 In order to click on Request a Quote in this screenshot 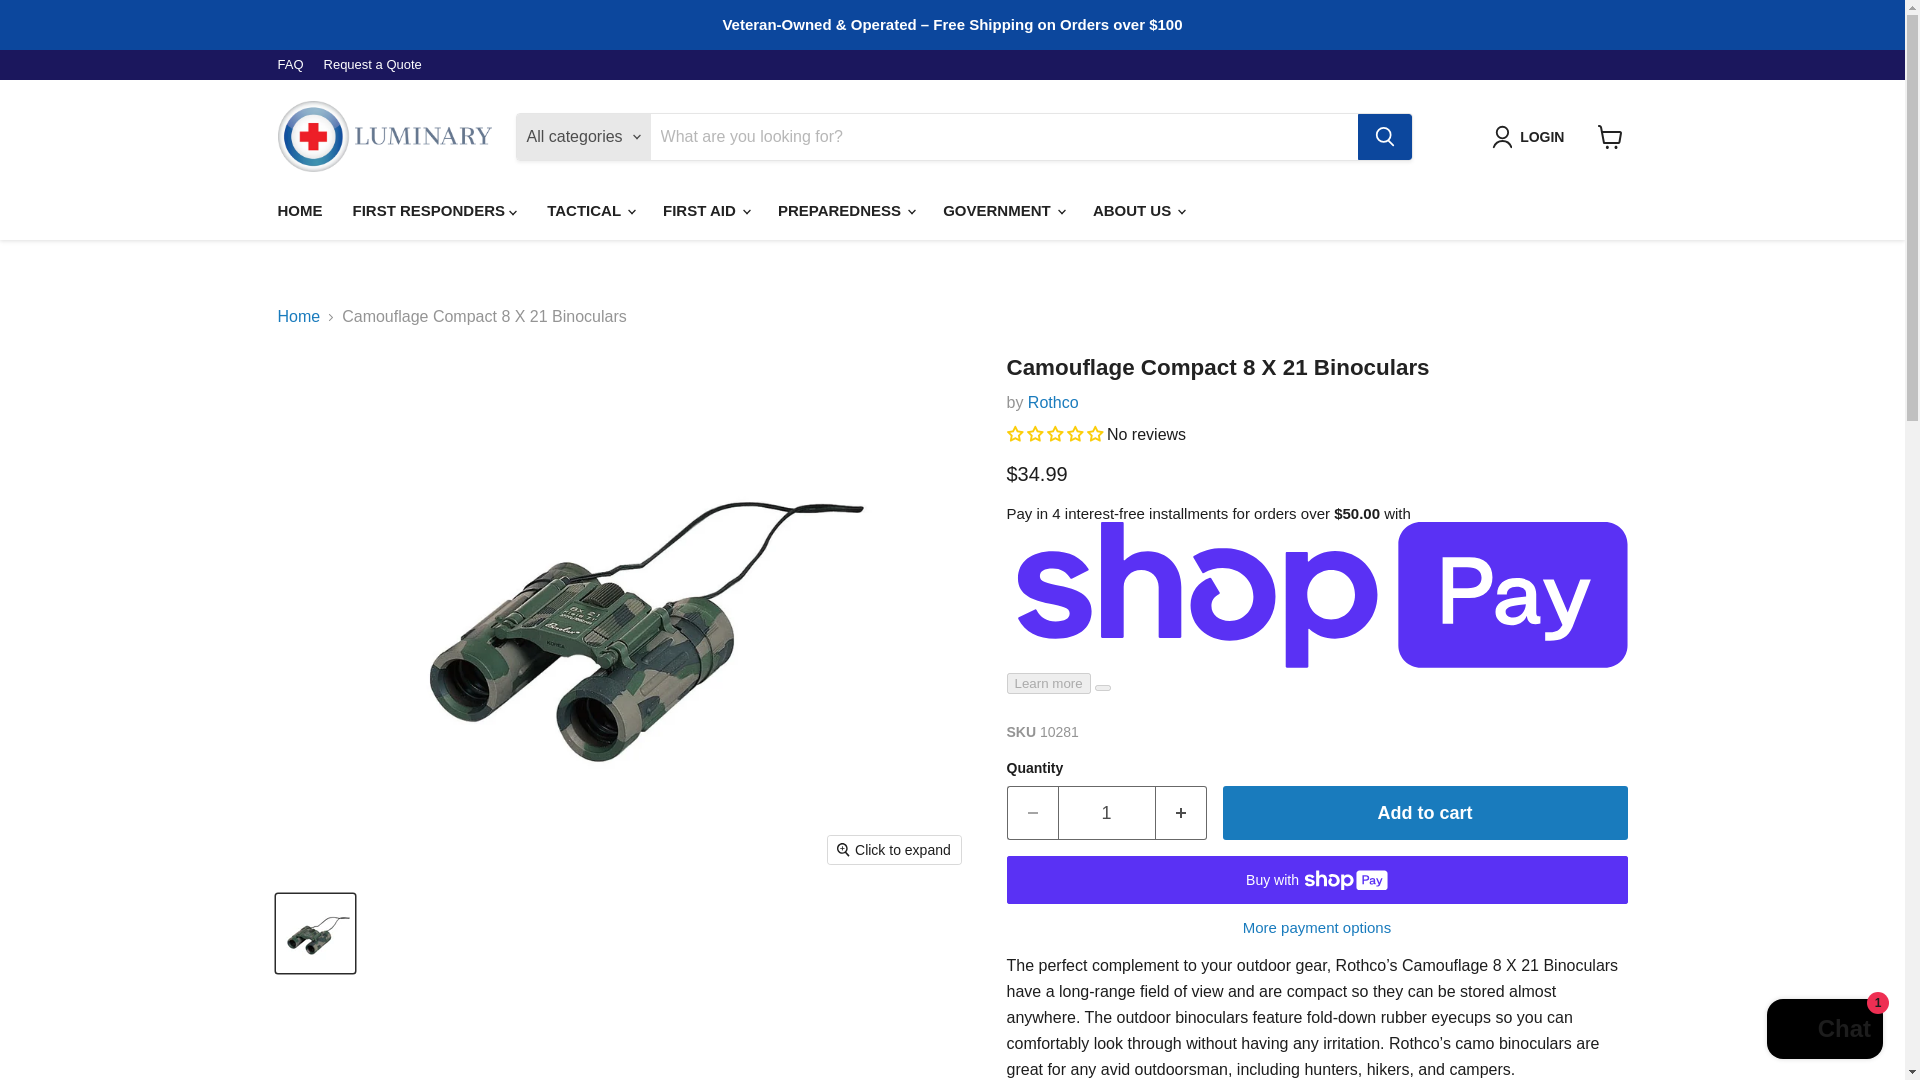, I will do `click(373, 66)`.